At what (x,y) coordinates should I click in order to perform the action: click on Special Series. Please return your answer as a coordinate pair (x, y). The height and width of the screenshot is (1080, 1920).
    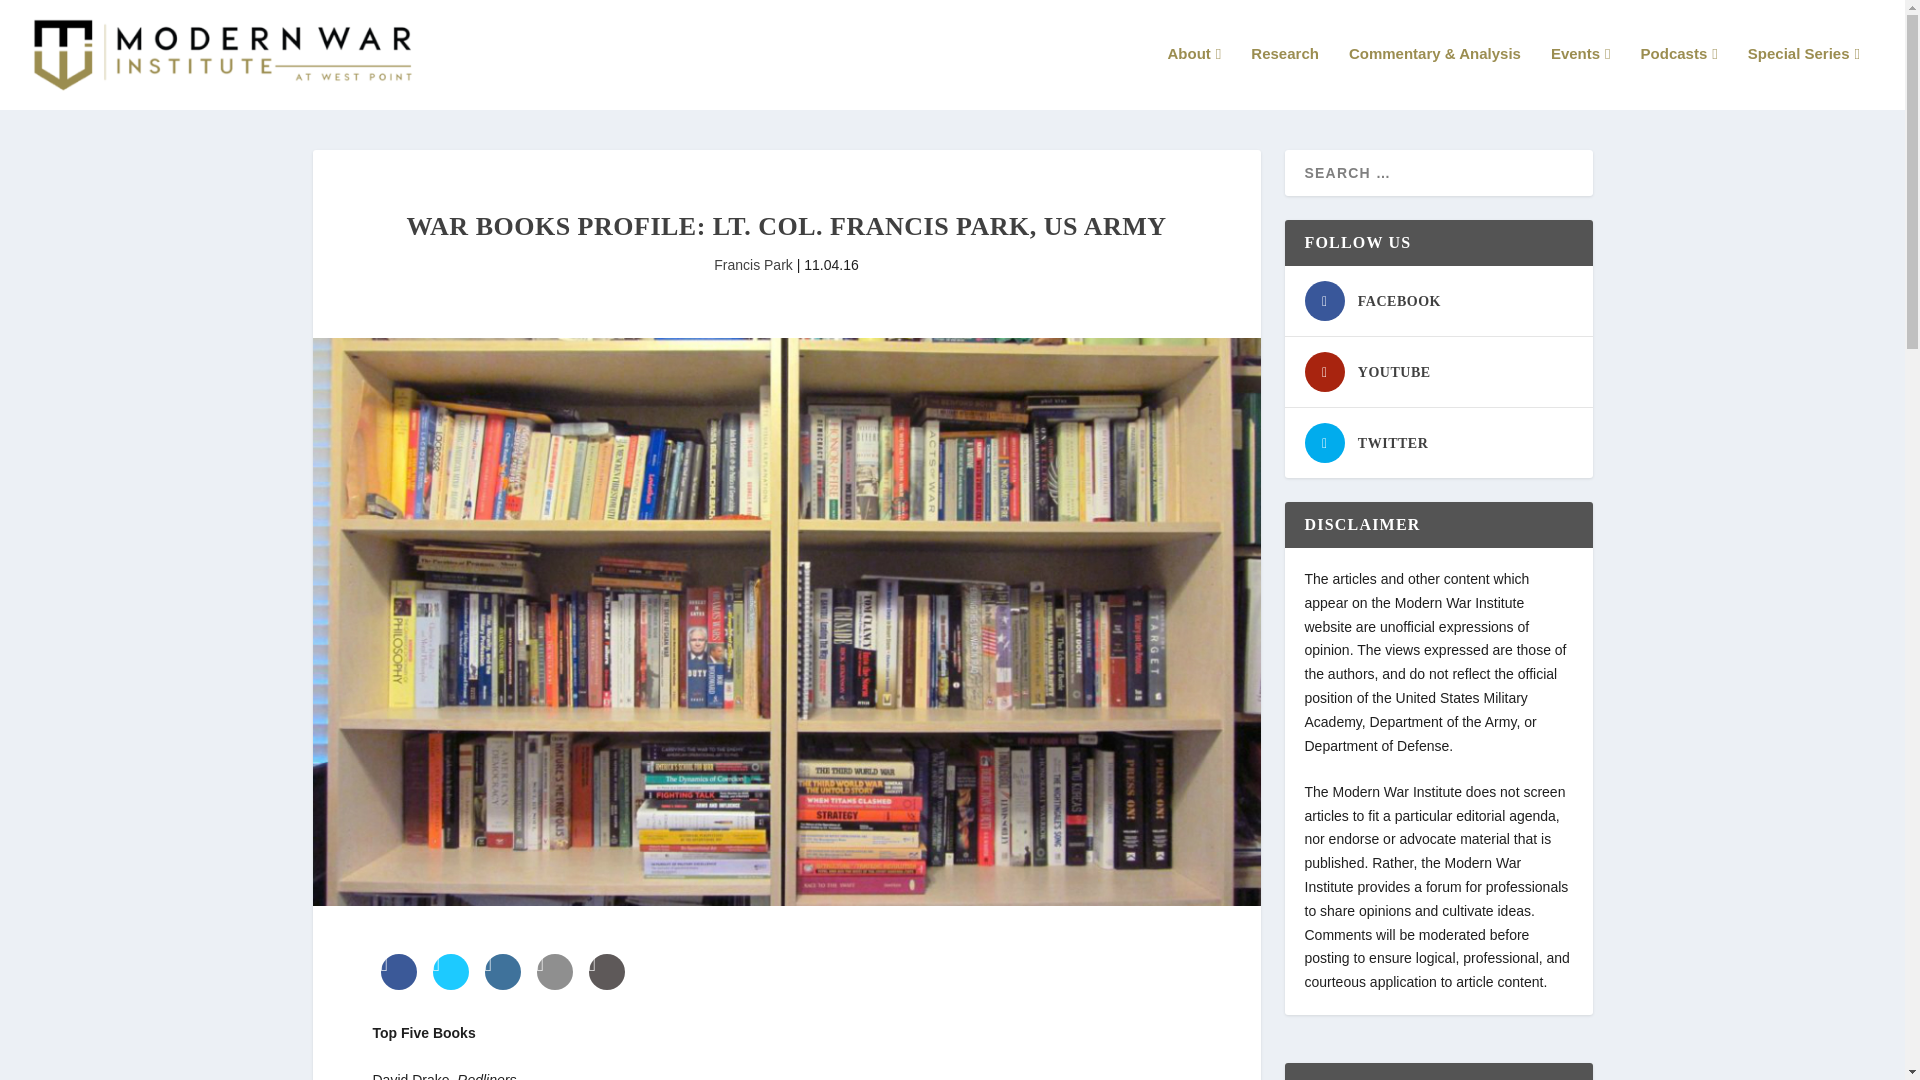
    Looking at the image, I should click on (1804, 78).